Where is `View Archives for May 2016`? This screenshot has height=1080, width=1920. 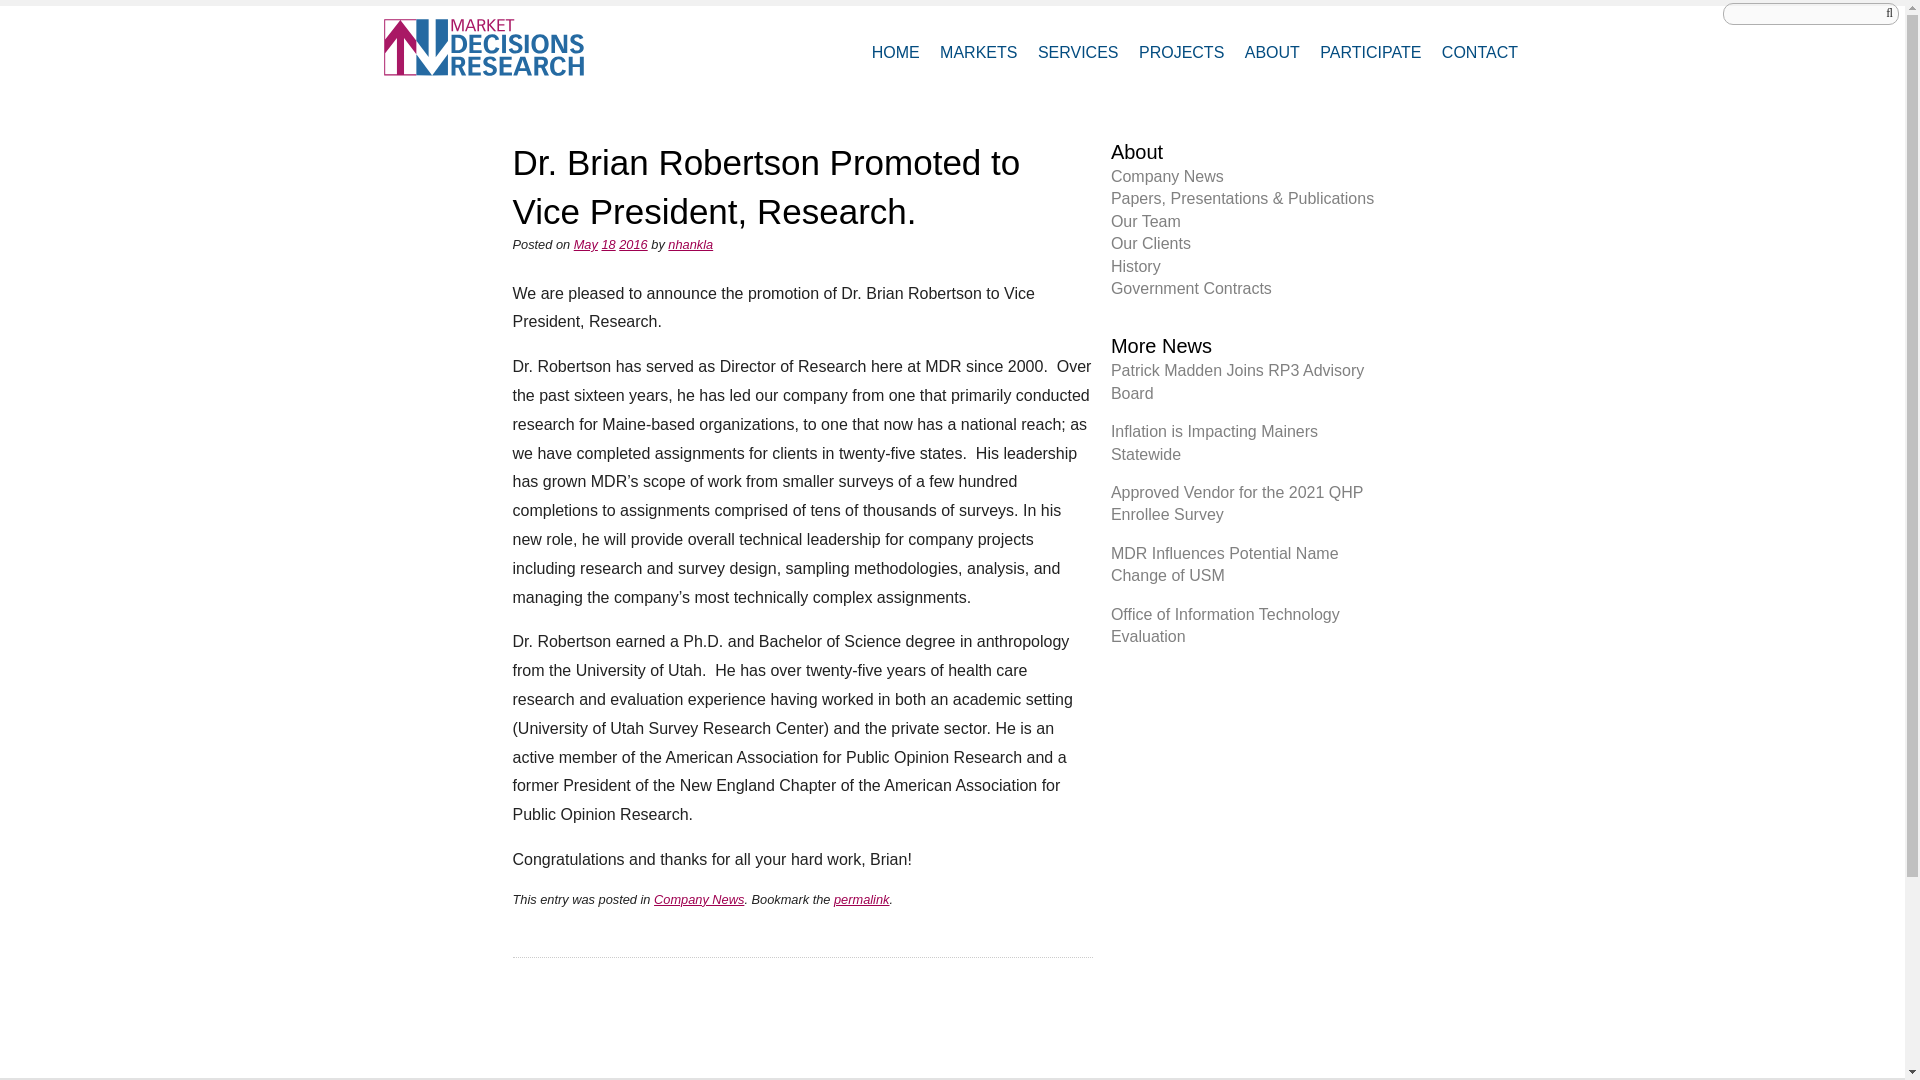 View Archives for May 2016 is located at coordinates (586, 244).